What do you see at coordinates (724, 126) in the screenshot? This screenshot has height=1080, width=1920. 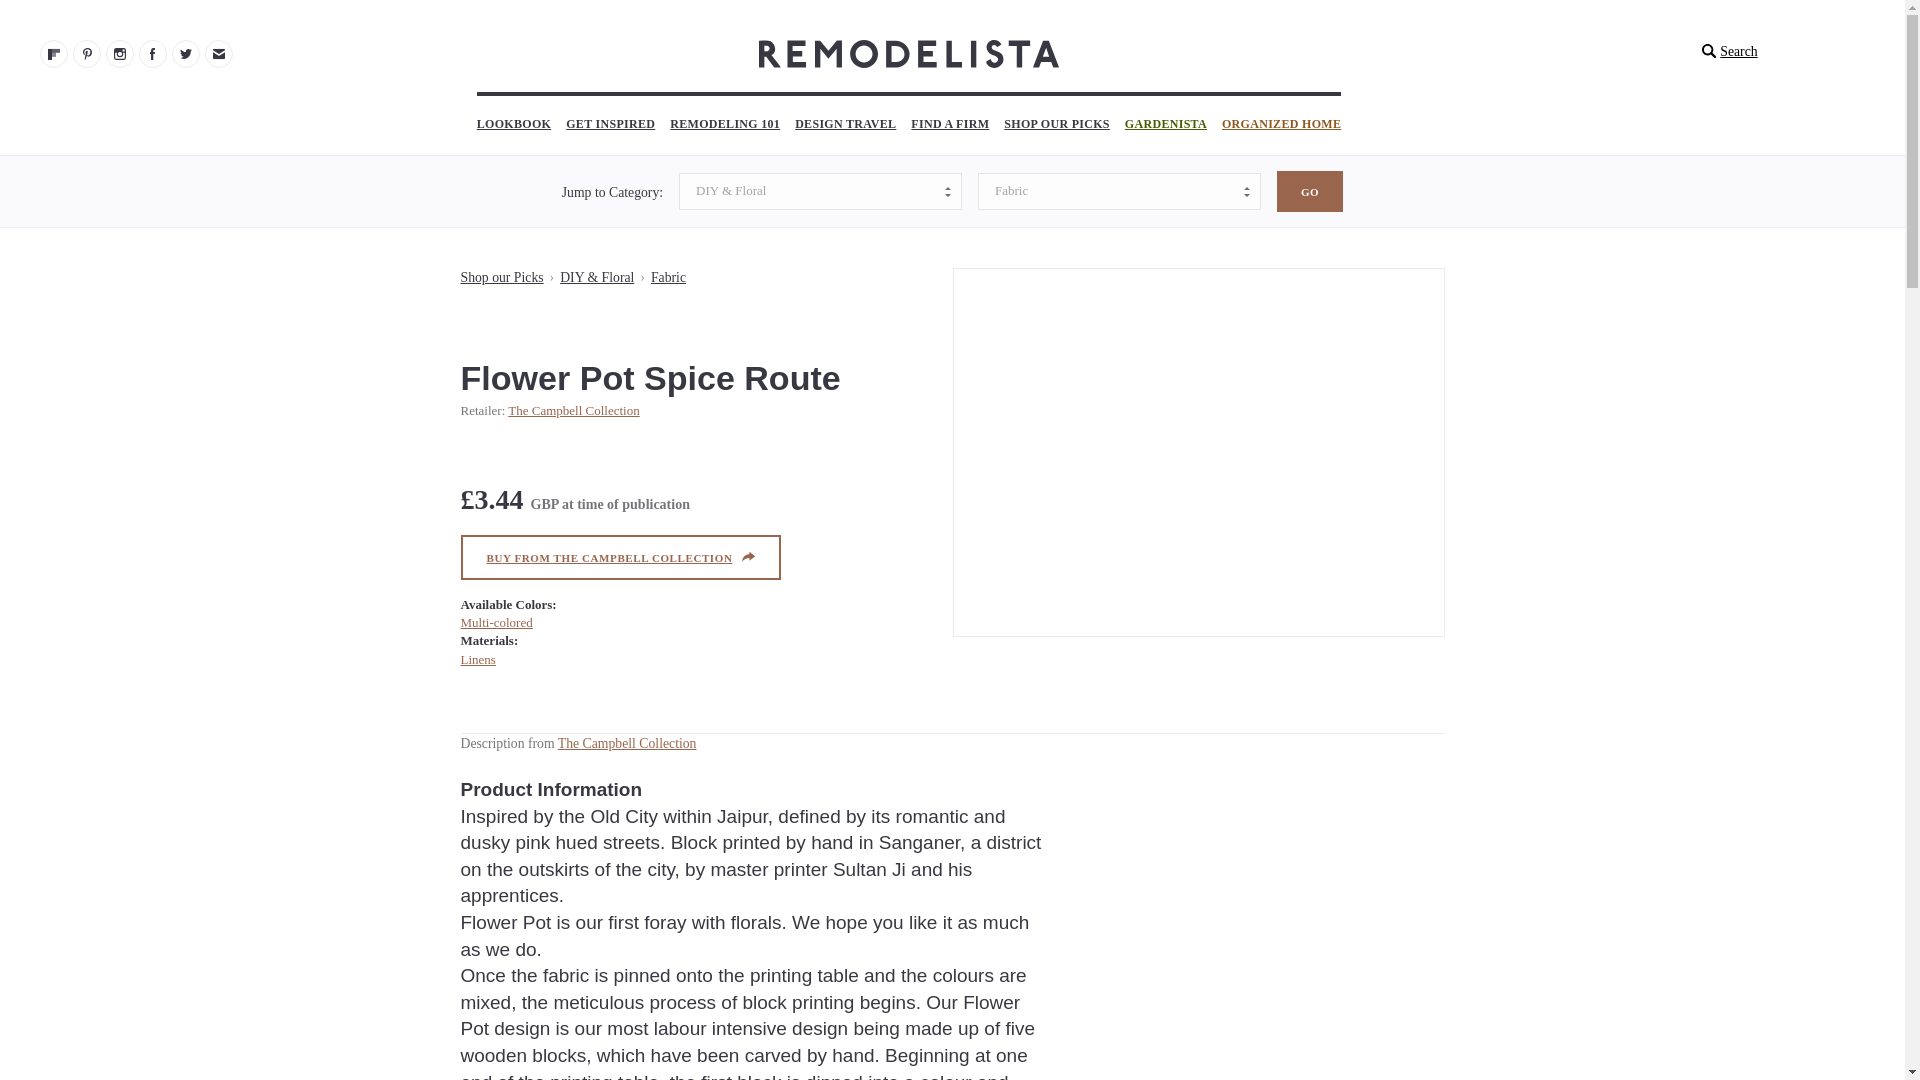 I see `REMODELING 101` at bounding box center [724, 126].